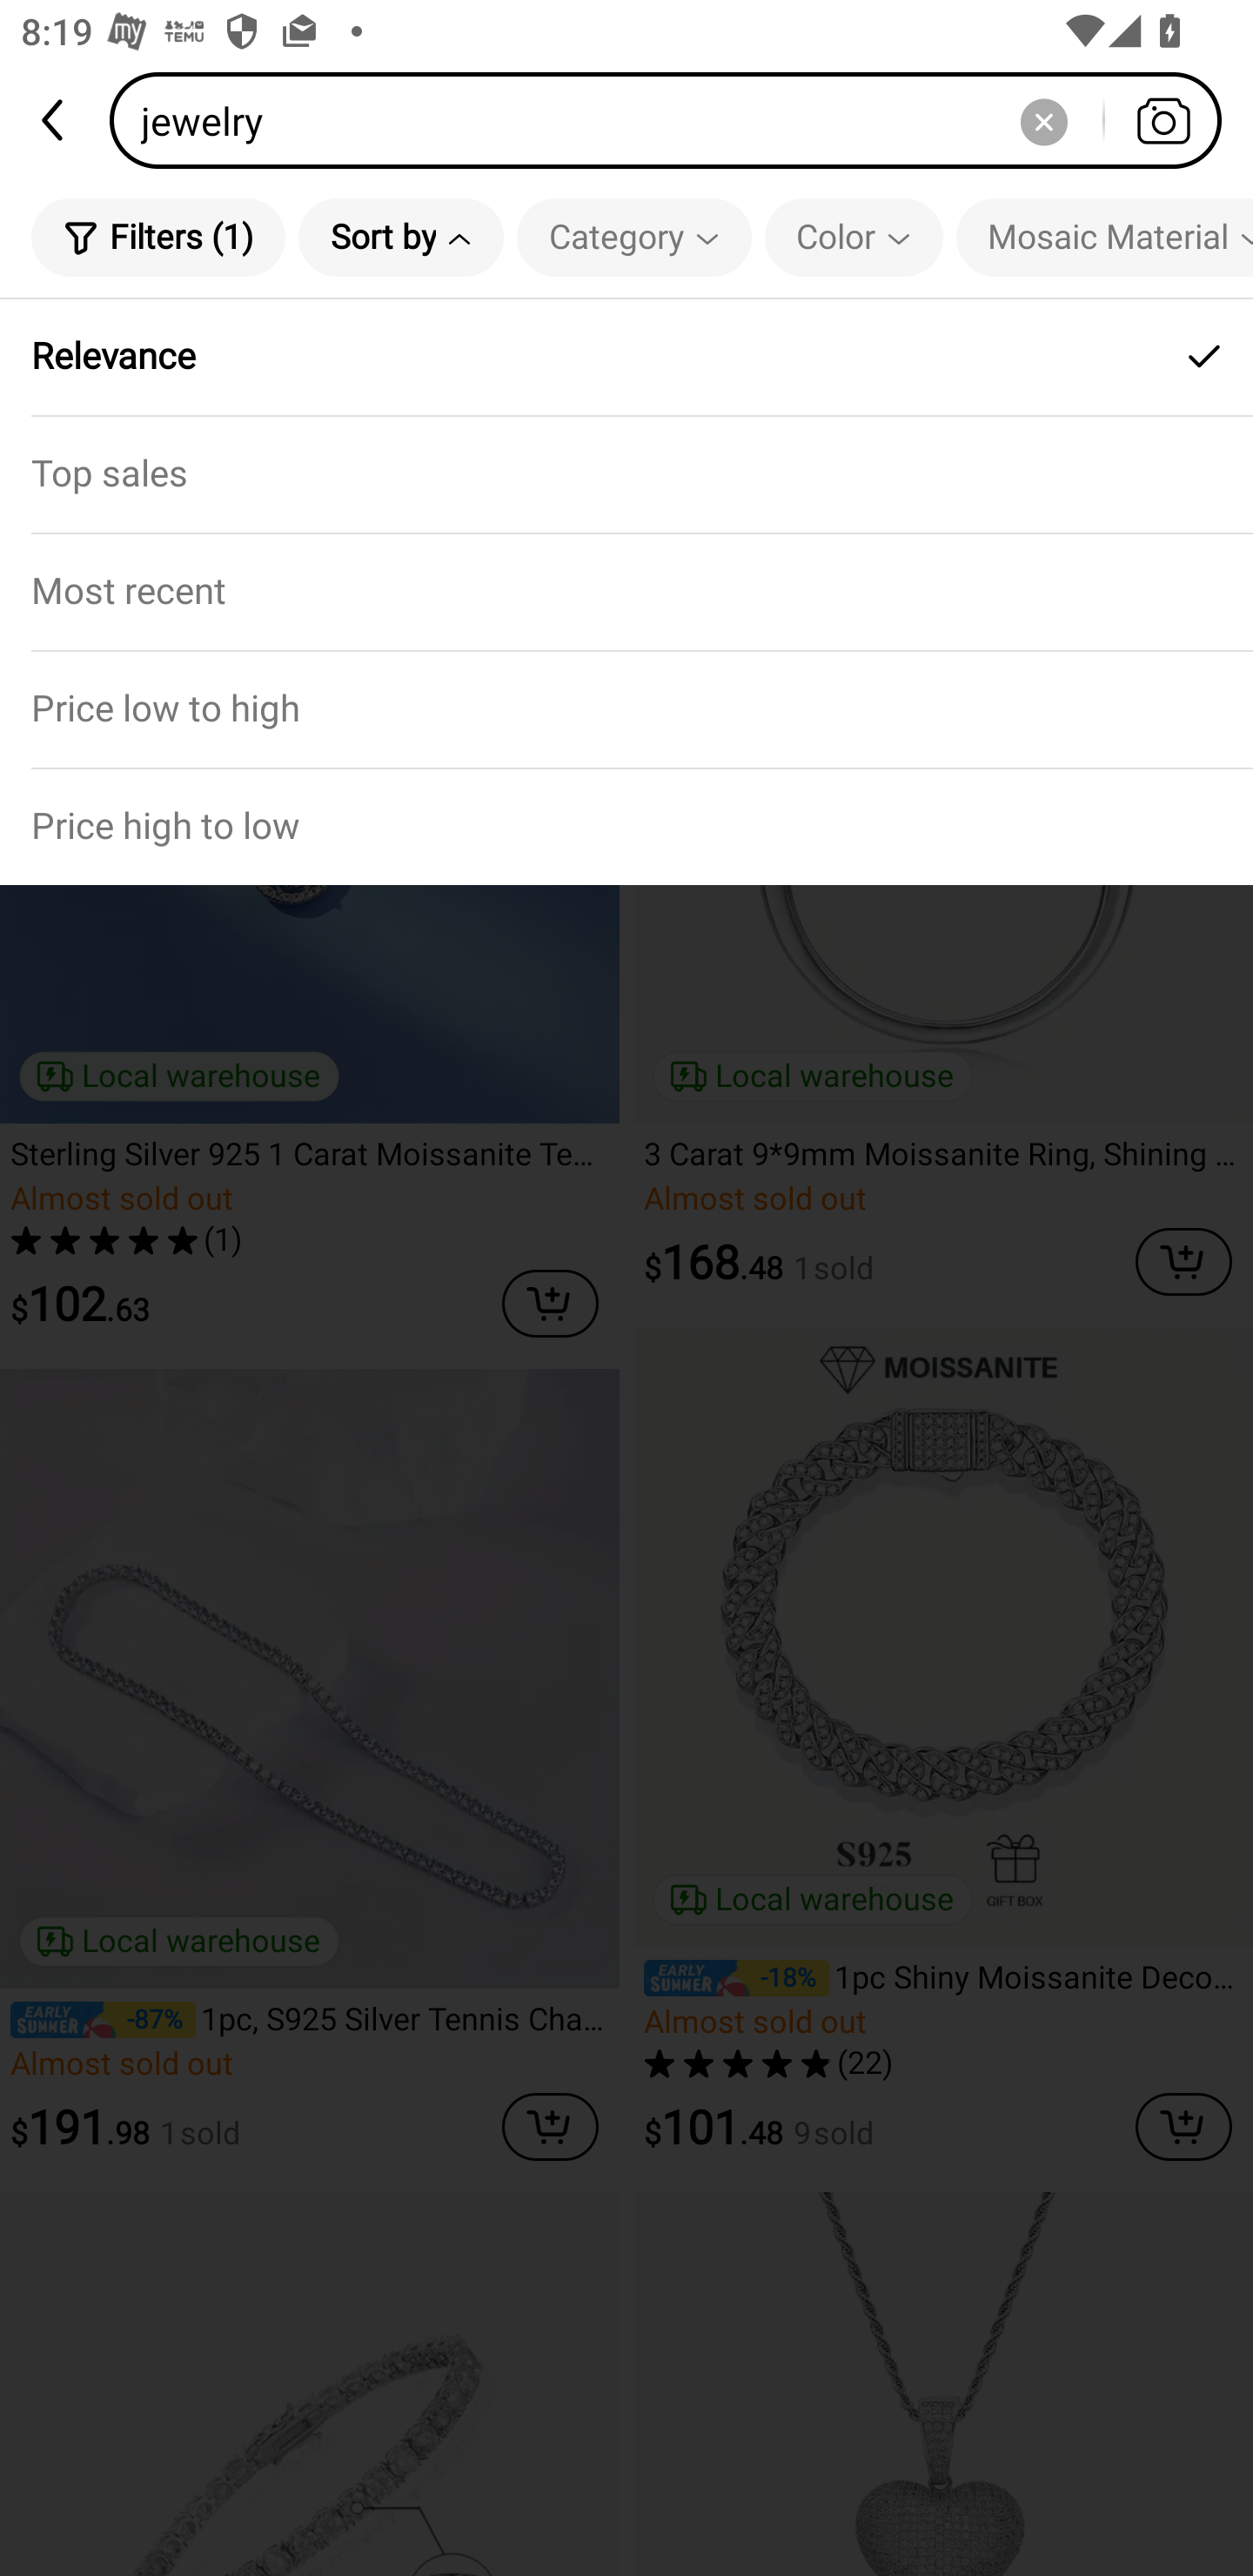 The image size is (1253, 2576). What do you see at coordinates (1163, 120) in the screenshot?
I see `Search by photo` at bounding box center [1163, 120].